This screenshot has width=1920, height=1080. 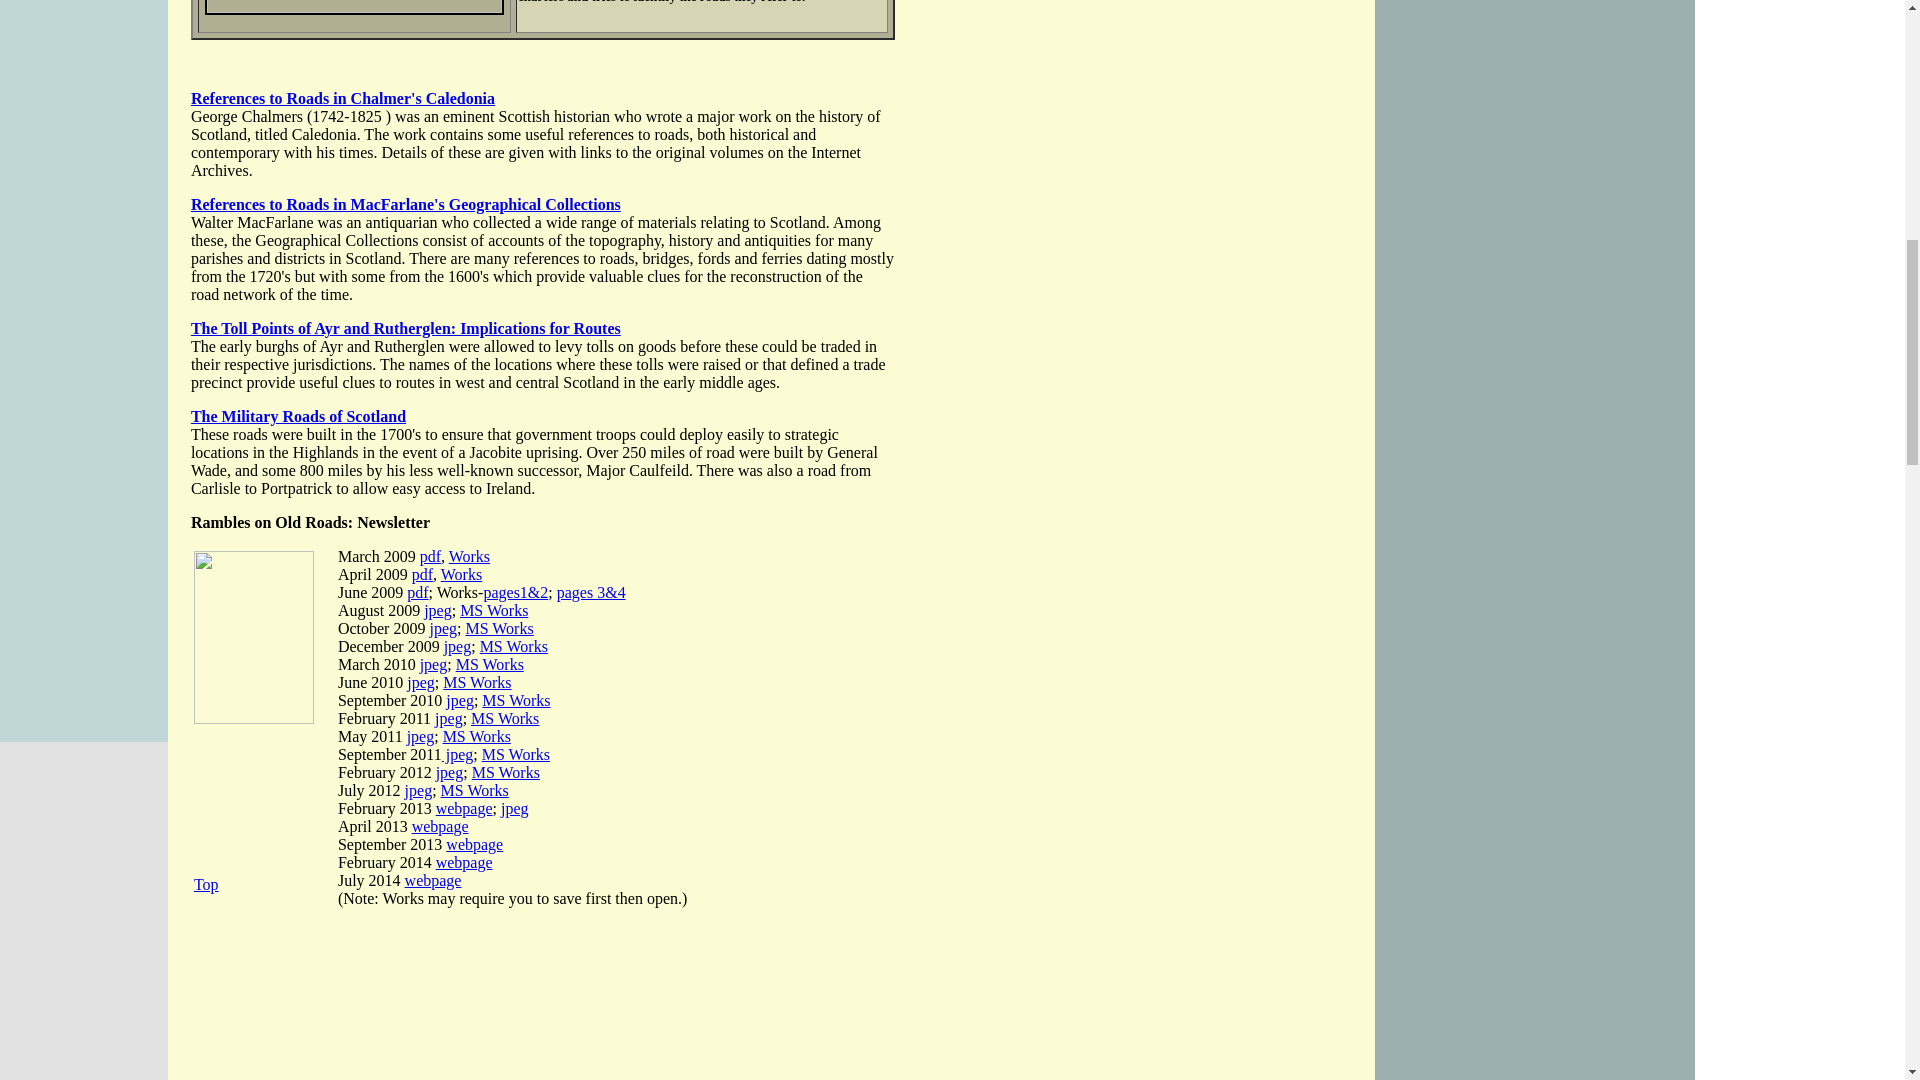 What do you see at coordinates (430, 556) in the screenshot?
I see `pdf` at bounding box center [430, 556].